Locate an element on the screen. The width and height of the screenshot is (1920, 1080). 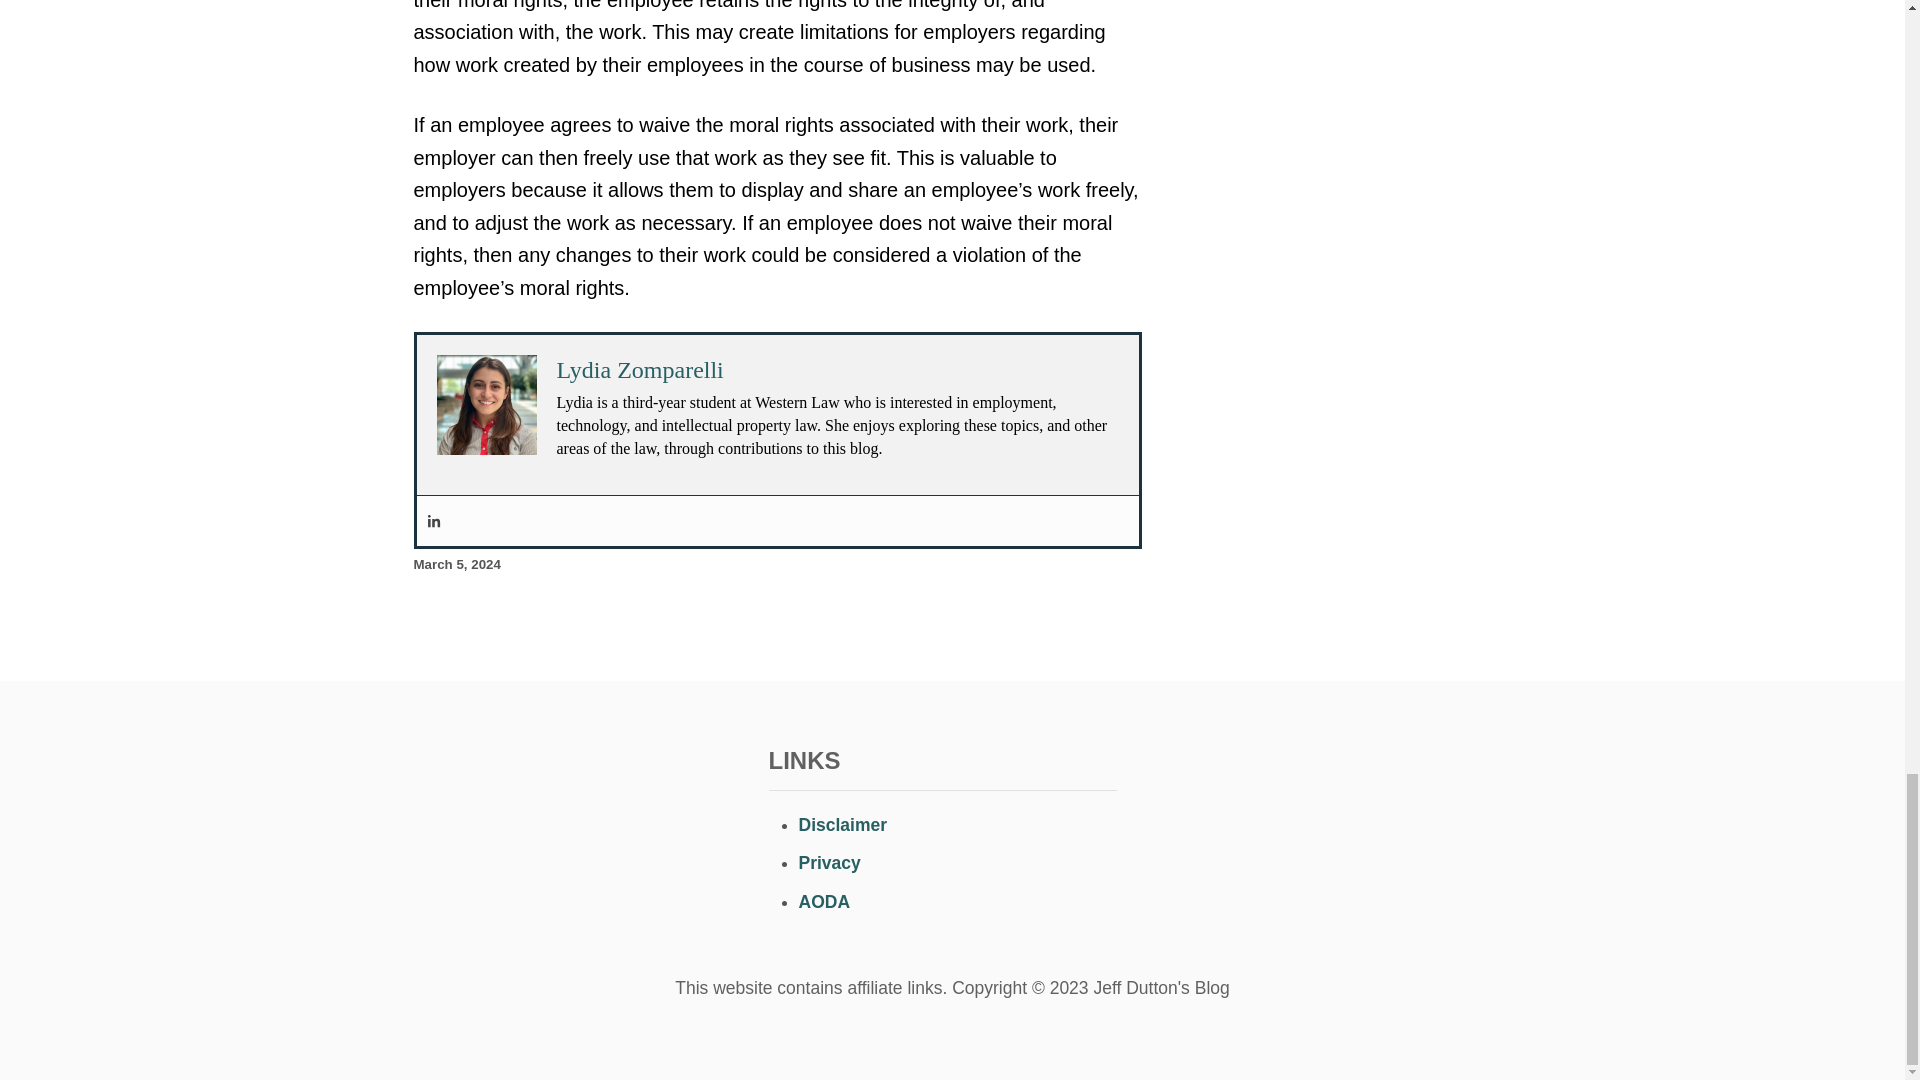
Disclaimer is located at coordinates (842, 824).